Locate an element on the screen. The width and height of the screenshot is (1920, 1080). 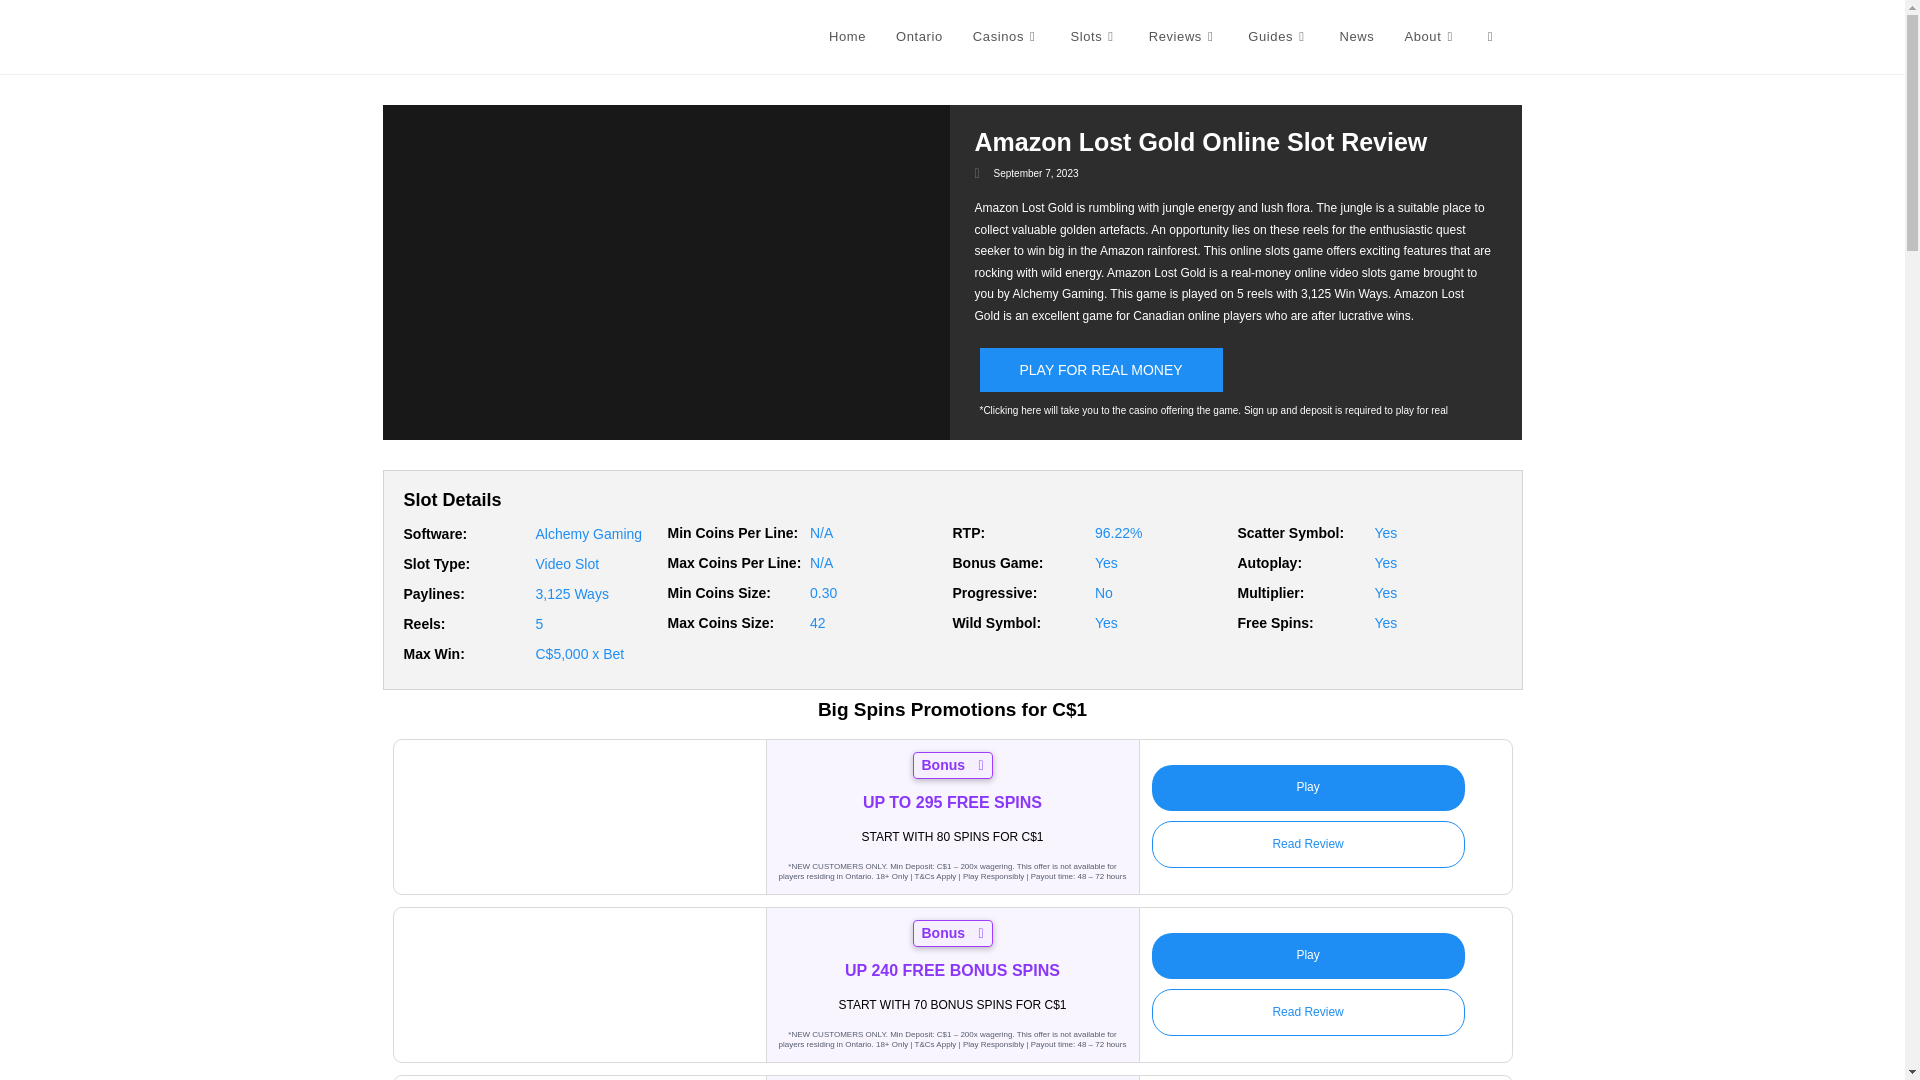
Home is located at coordinates (848, 37).